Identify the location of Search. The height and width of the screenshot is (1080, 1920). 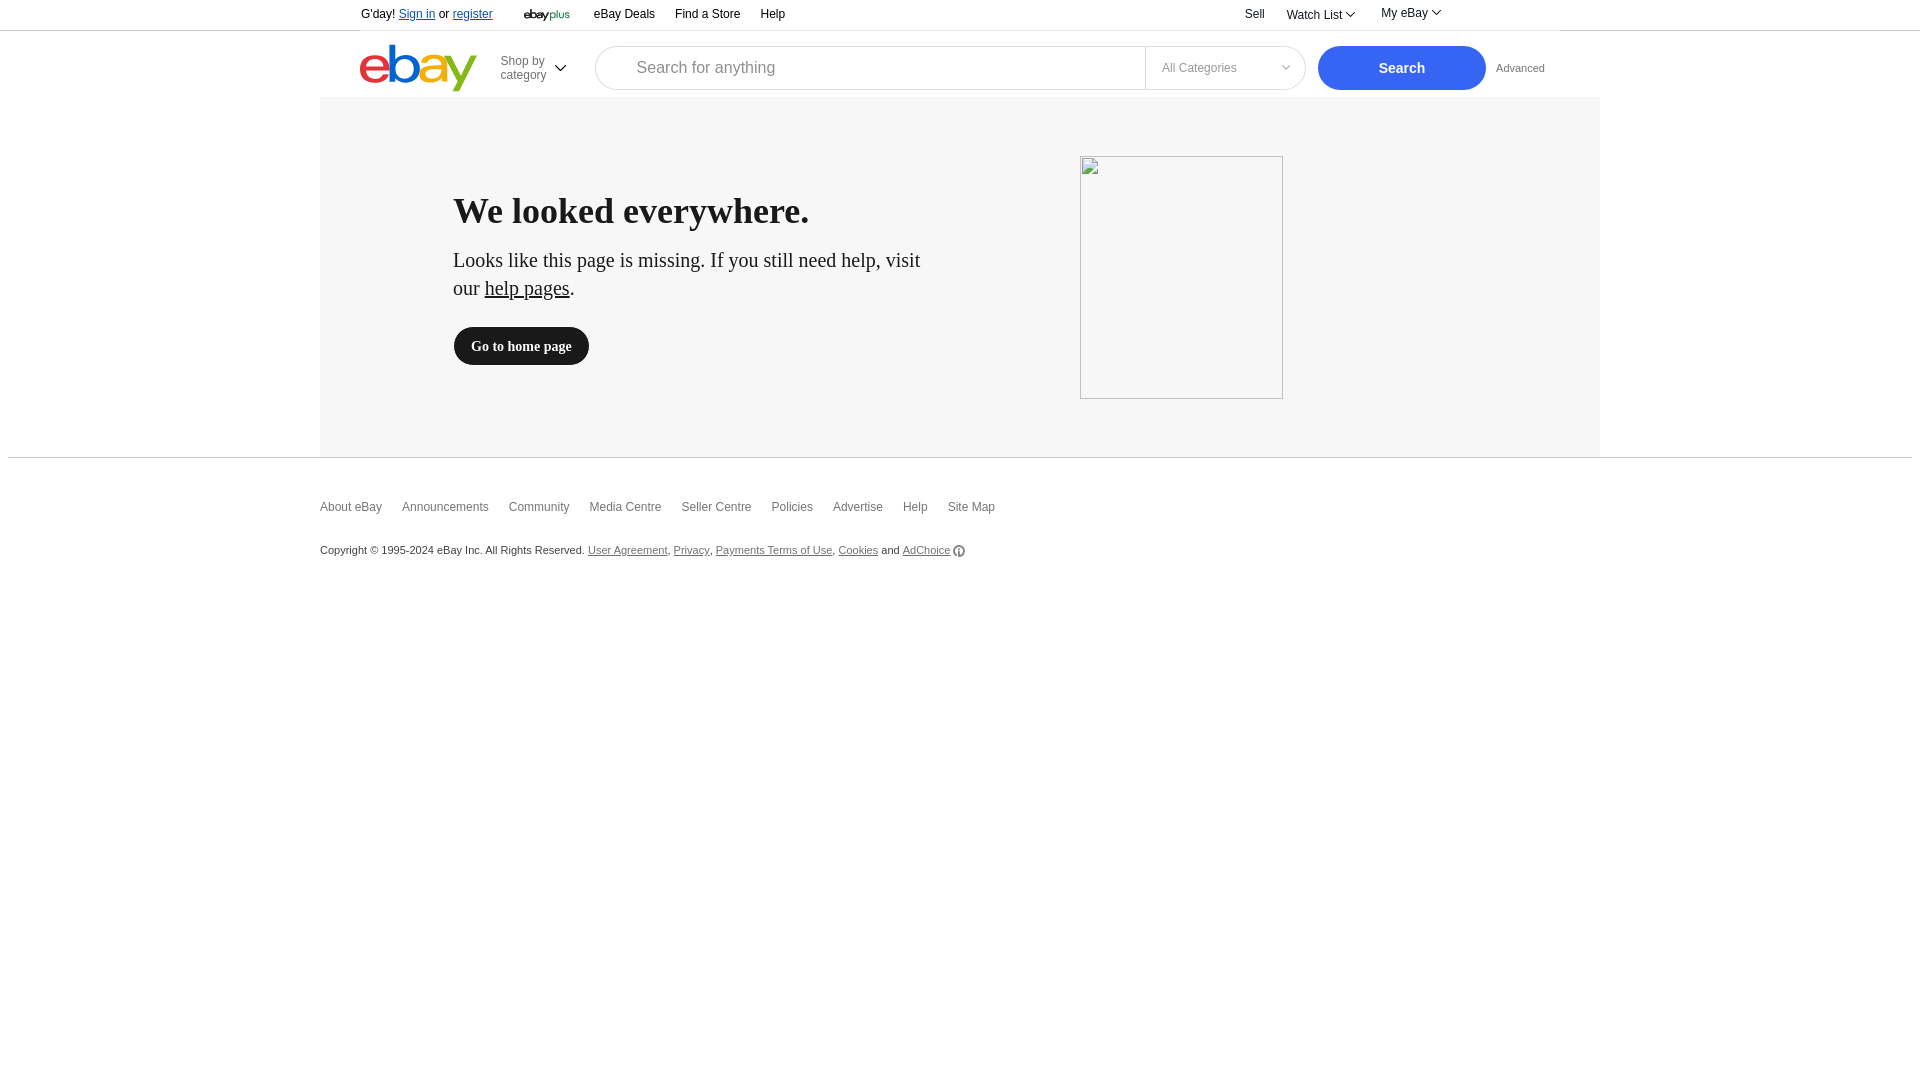
(1402, 68).